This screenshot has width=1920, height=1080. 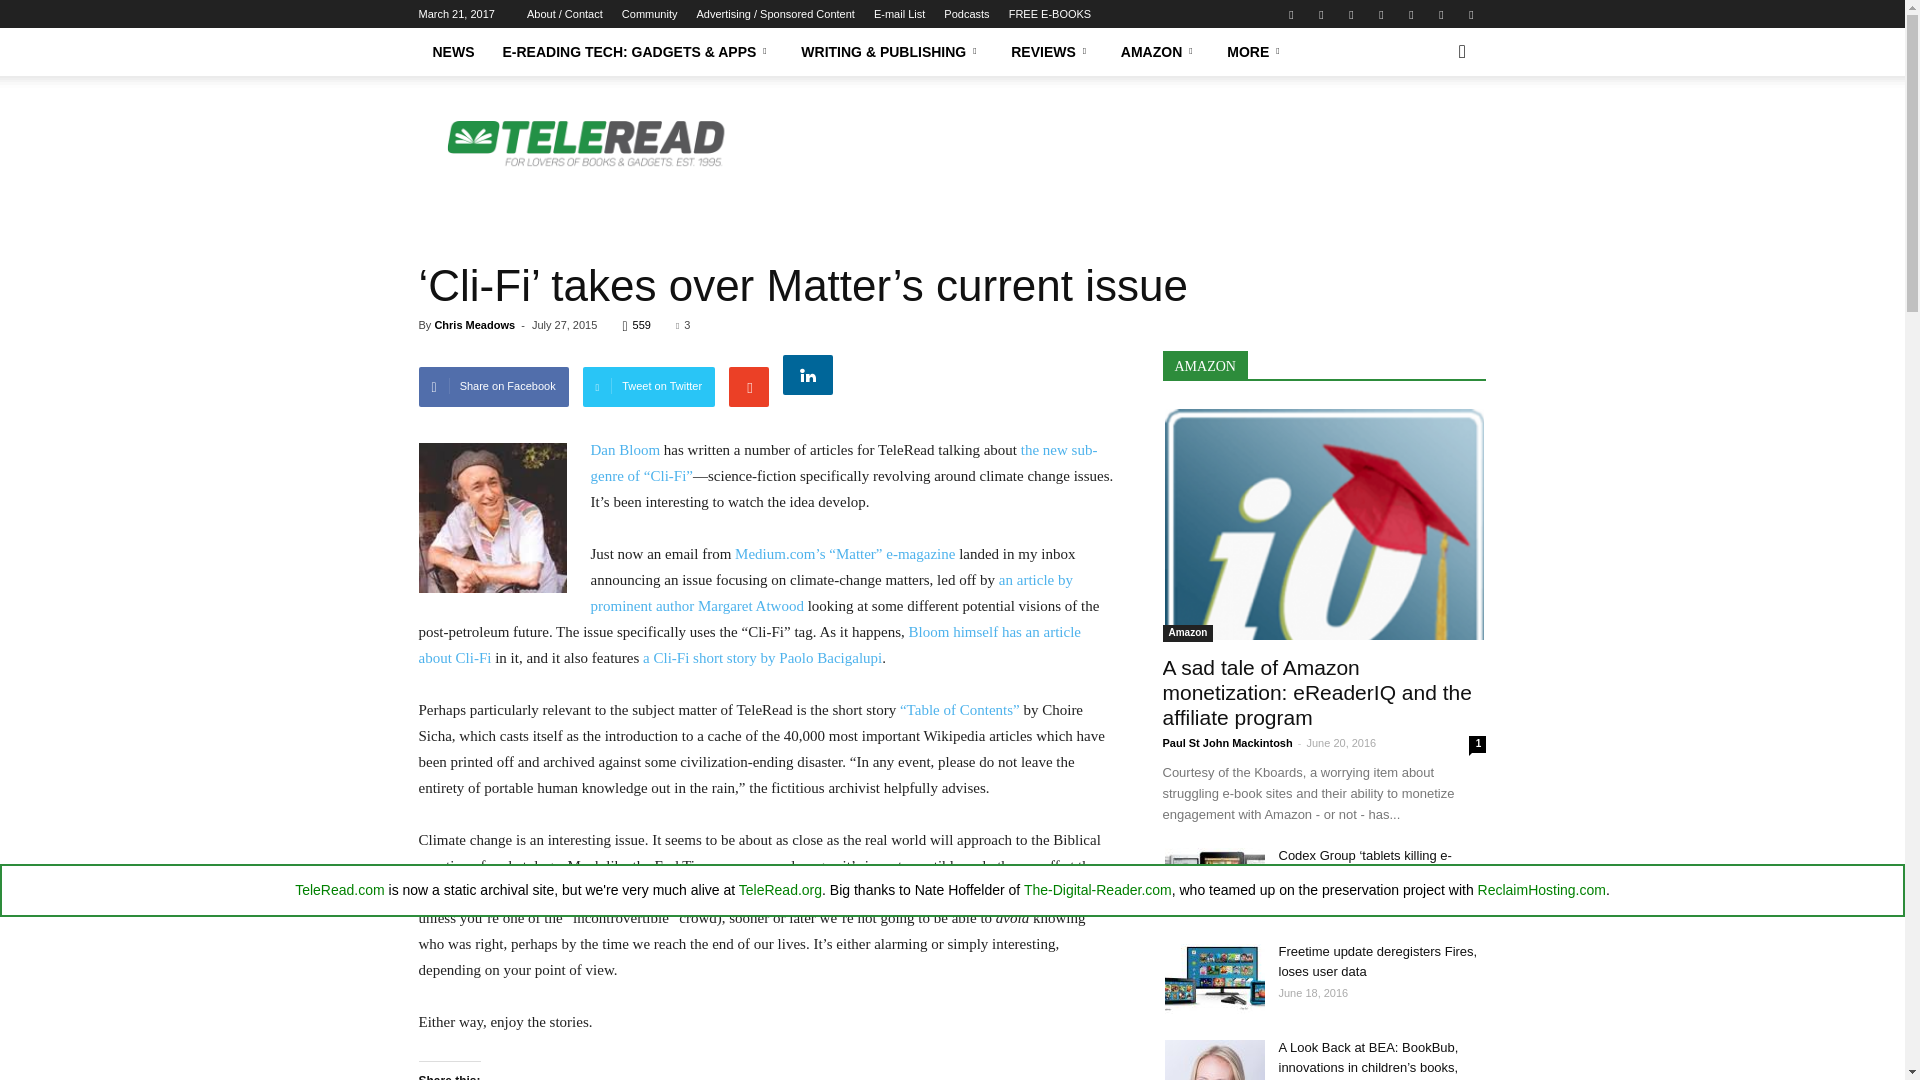 I want to click on Pinterest, so click(x=1380, y=14).